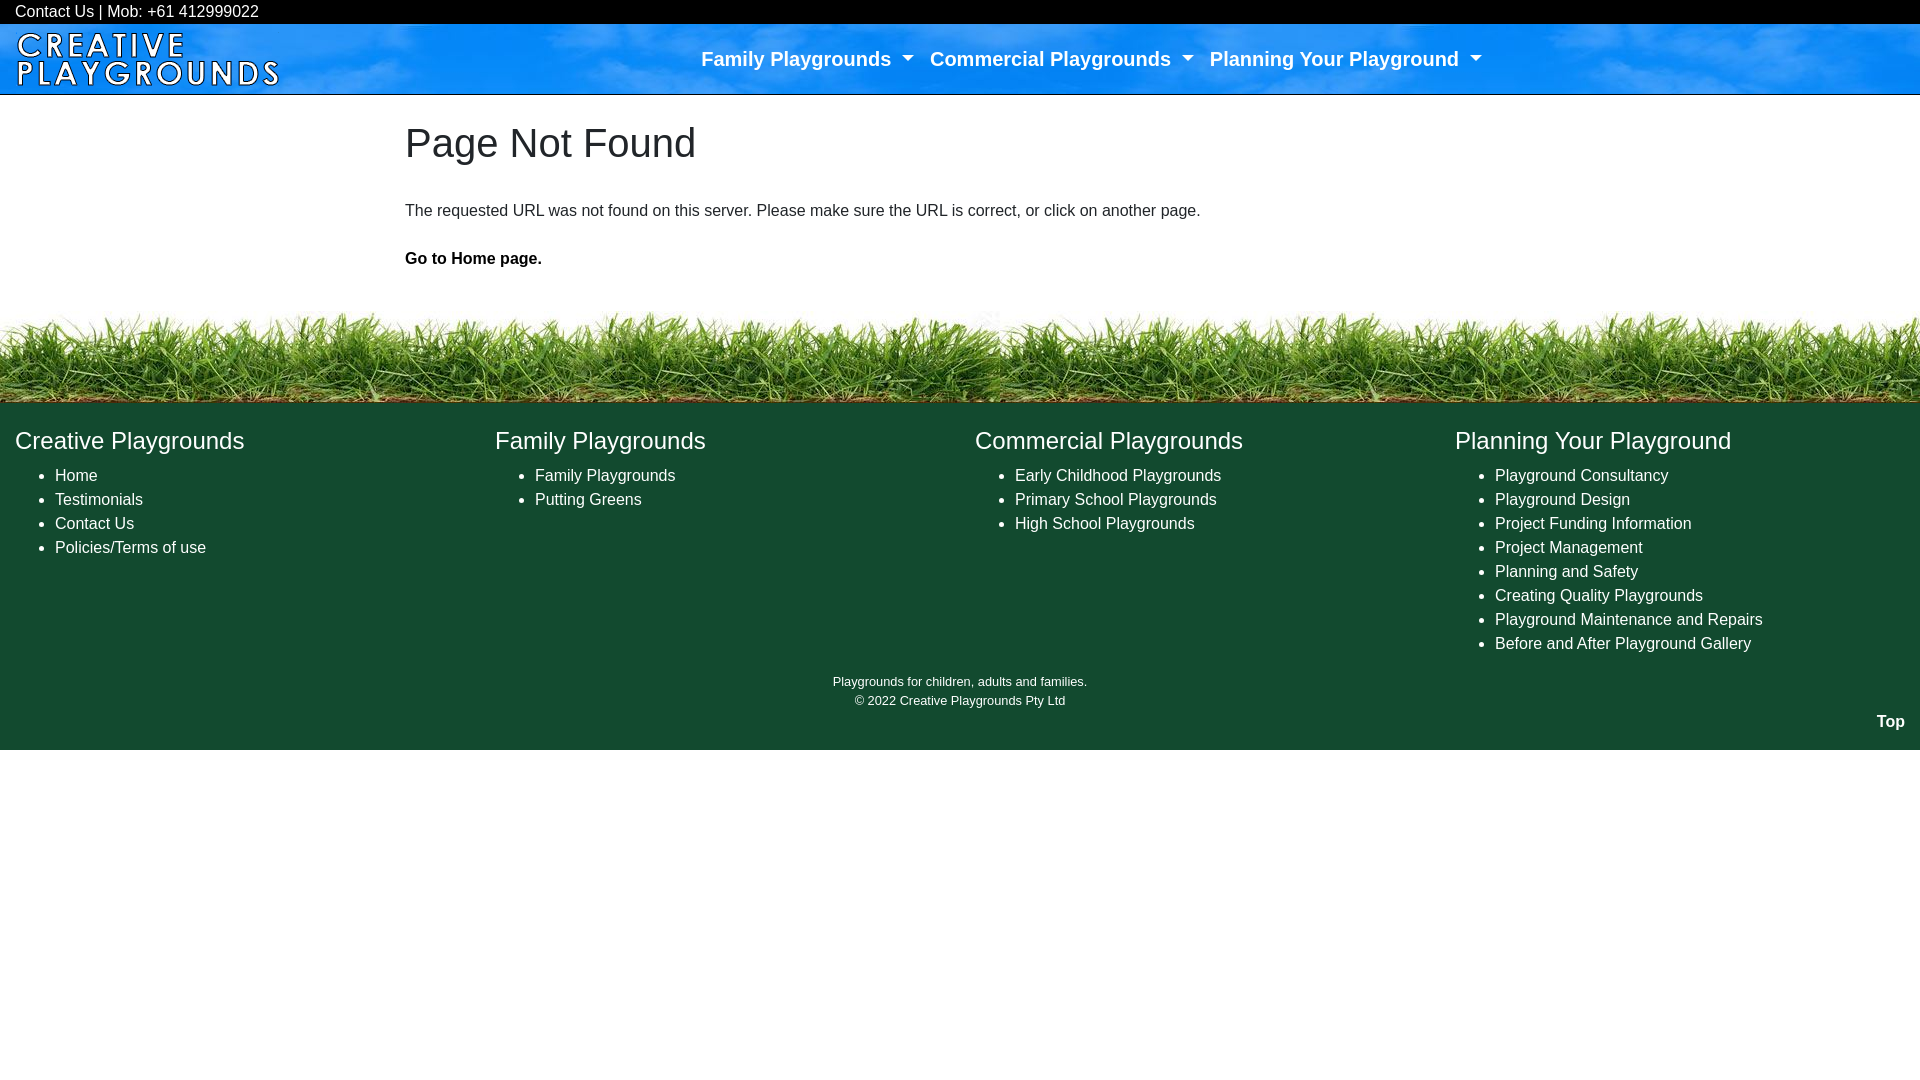 This screenshot has height=1080, width=1920. I want to click on Family Playgrounds, so click(808, 59).